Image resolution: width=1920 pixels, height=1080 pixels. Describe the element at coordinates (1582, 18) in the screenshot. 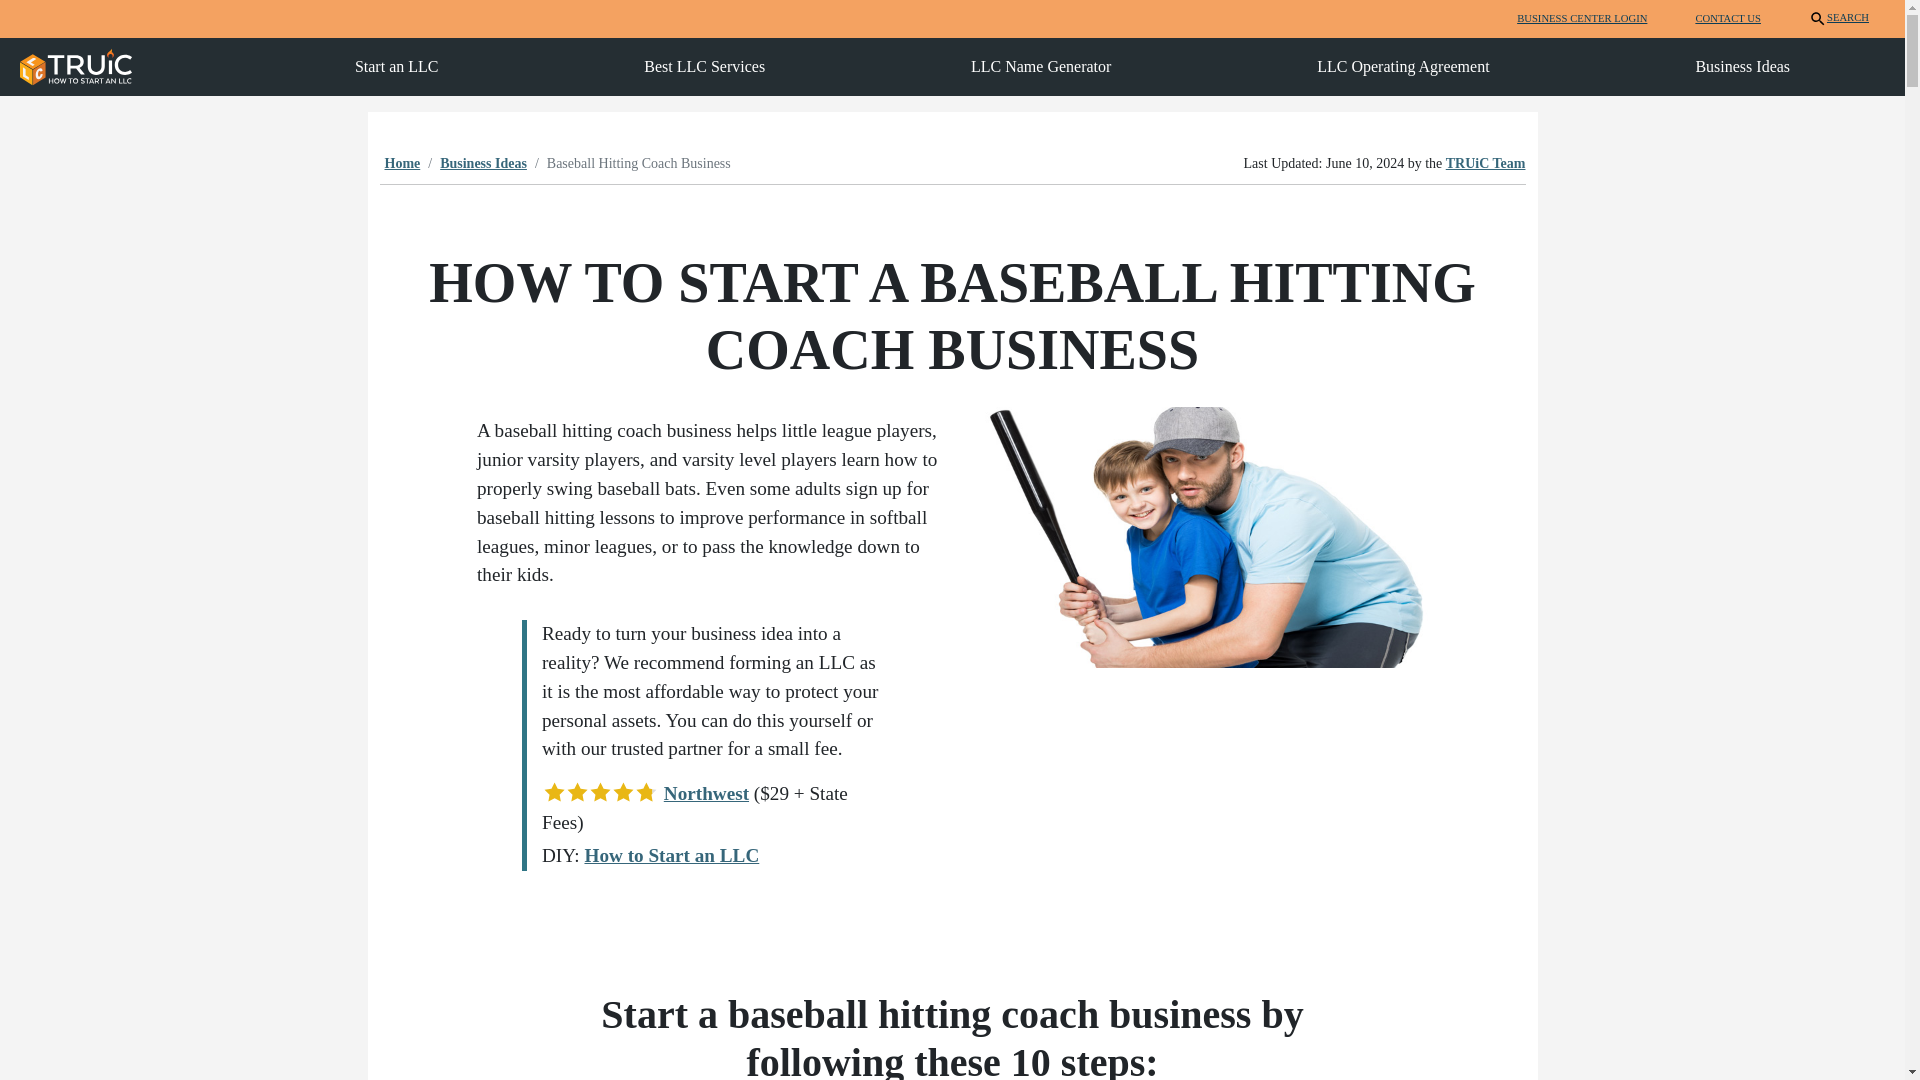

I see `BUSINESS CENTER LOGIN` at that location.